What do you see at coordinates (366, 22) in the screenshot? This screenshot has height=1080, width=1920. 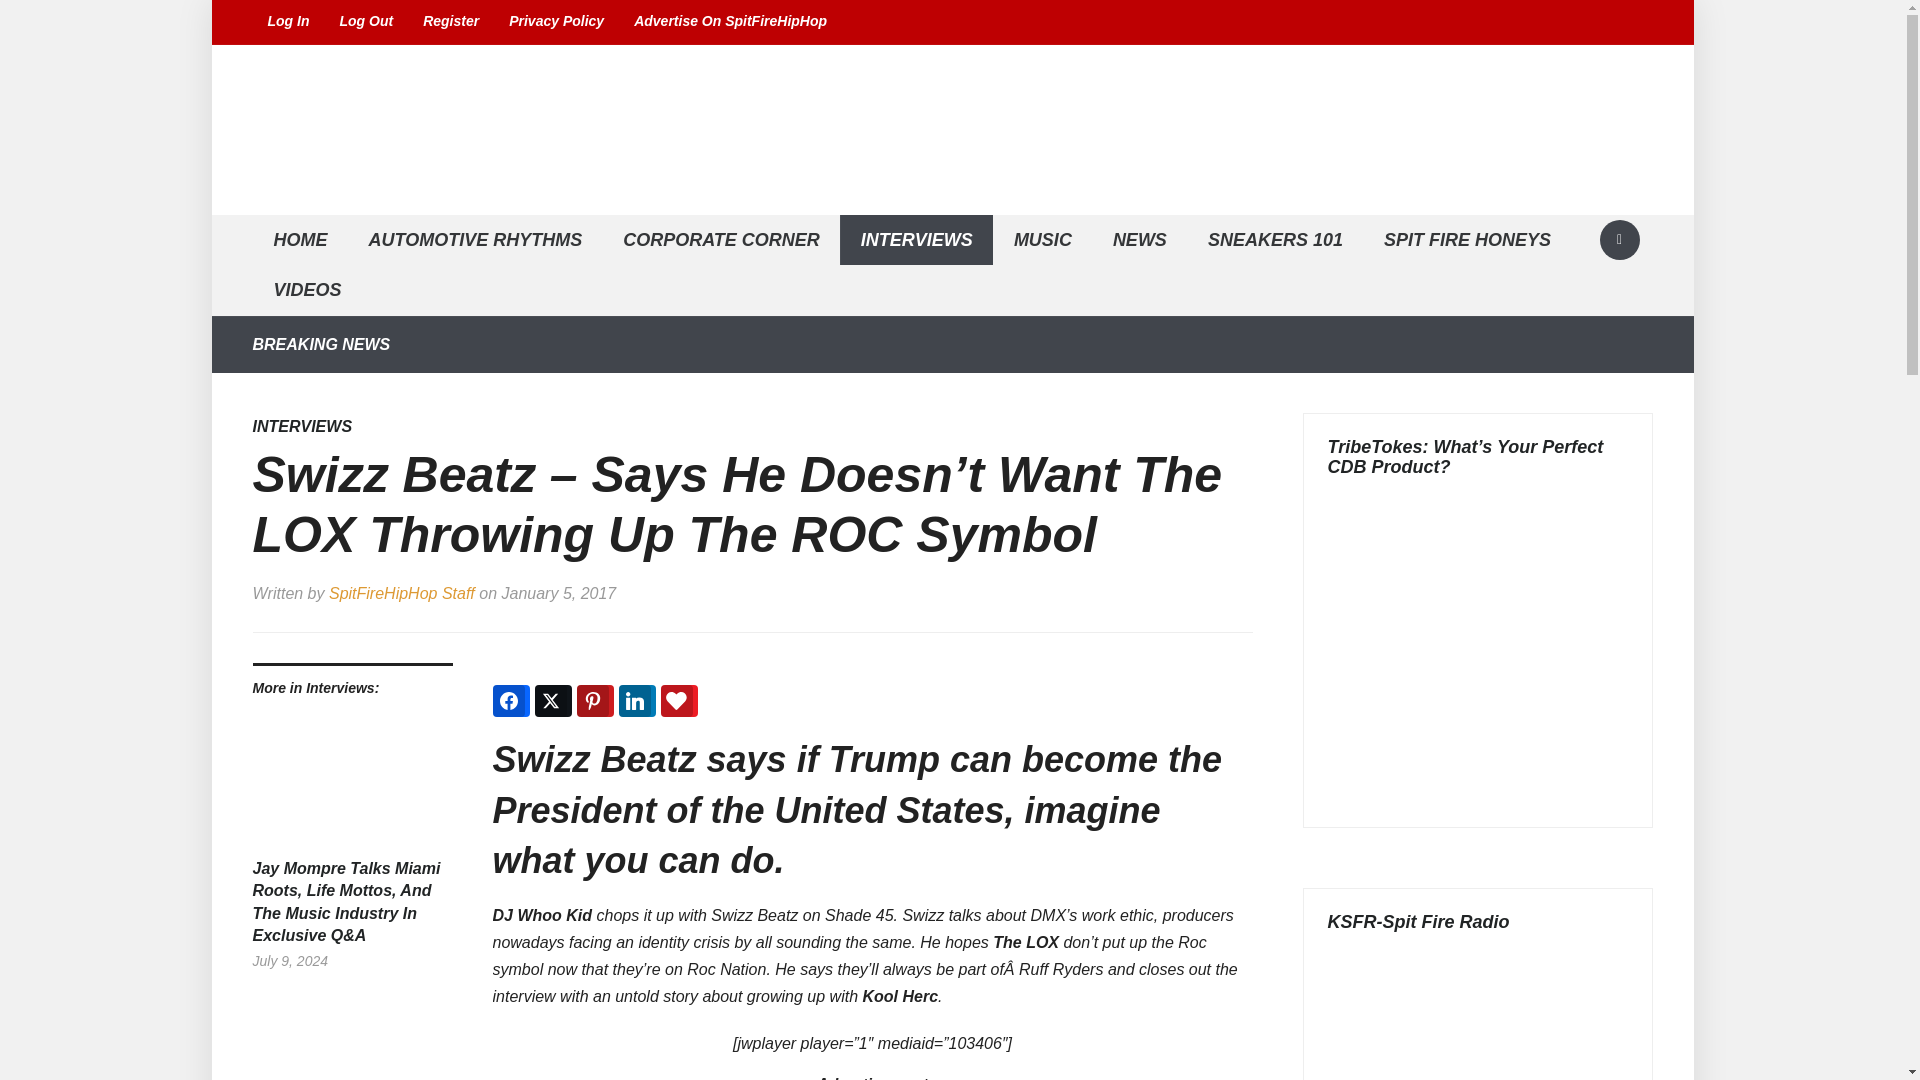 I see `Log Out` at bounding box center [366, 22].